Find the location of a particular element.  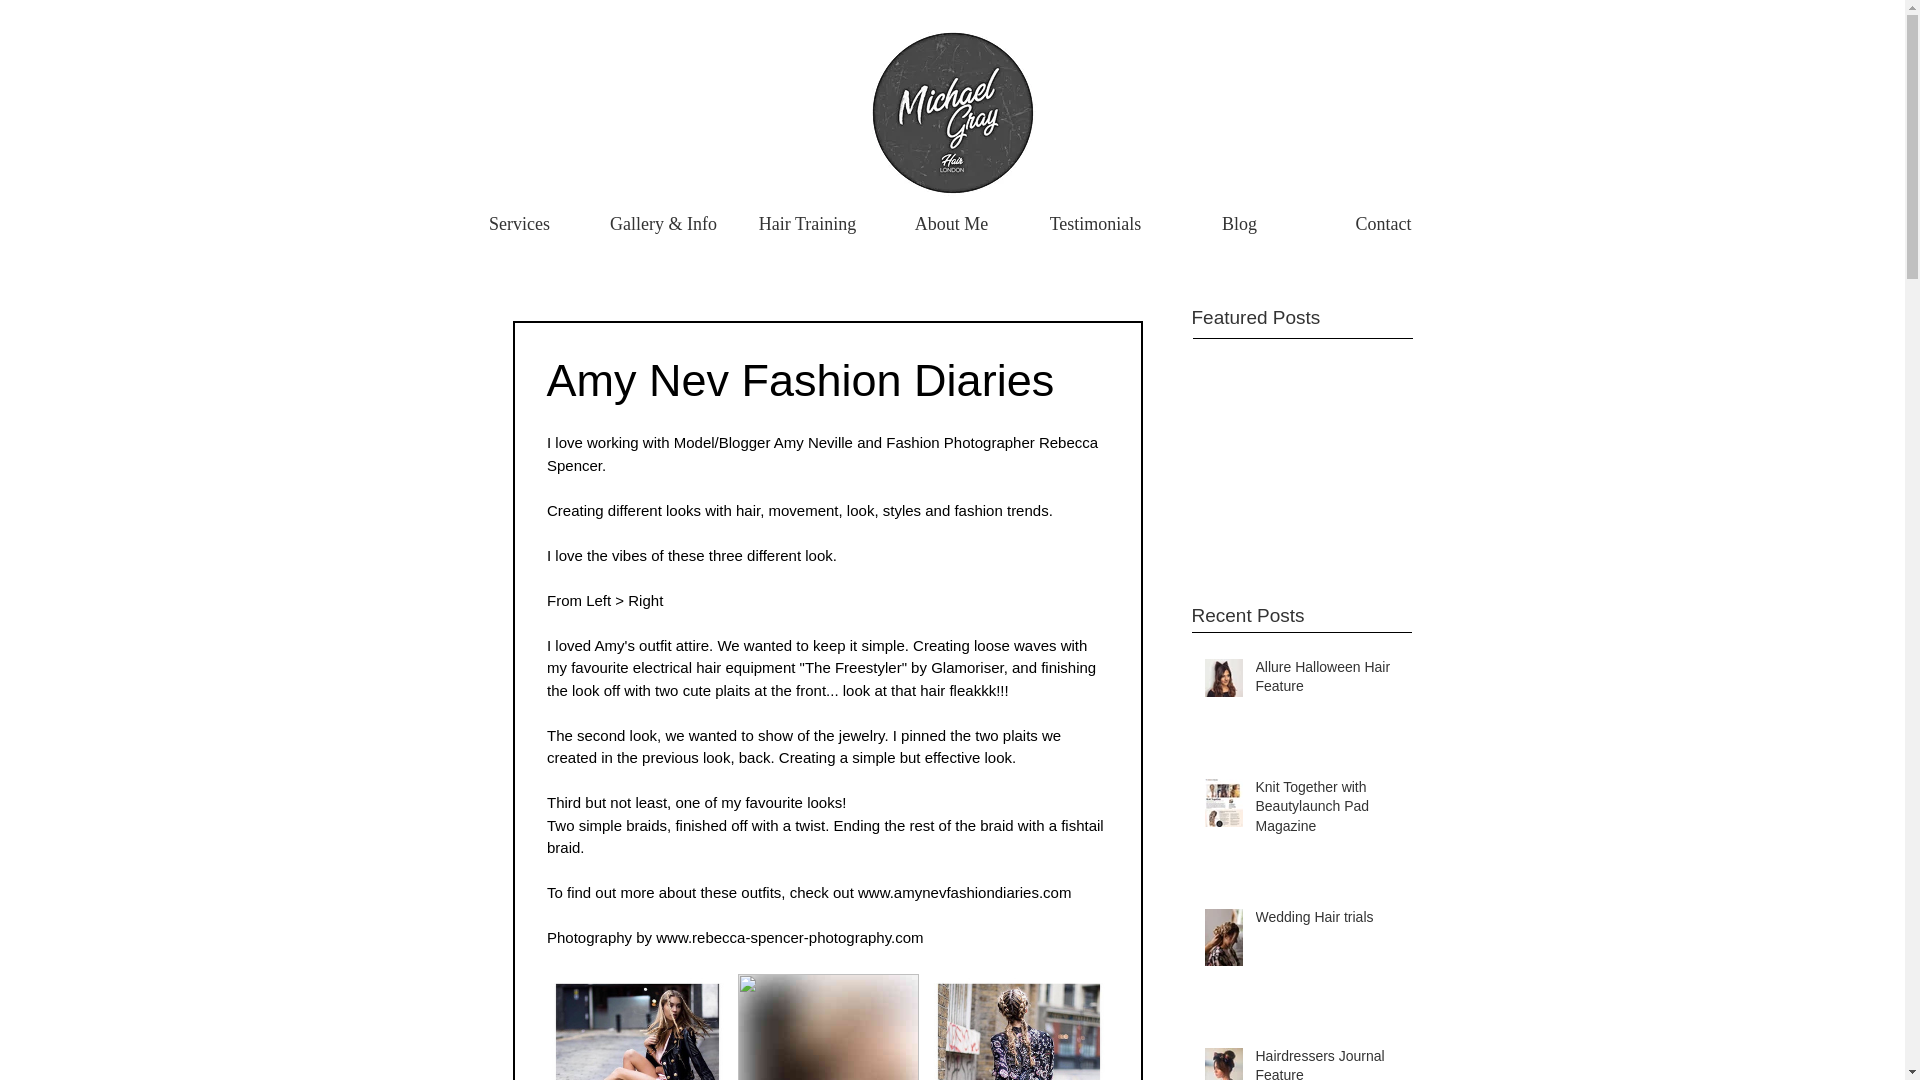

Contact is located at coordinates (1383, 223).